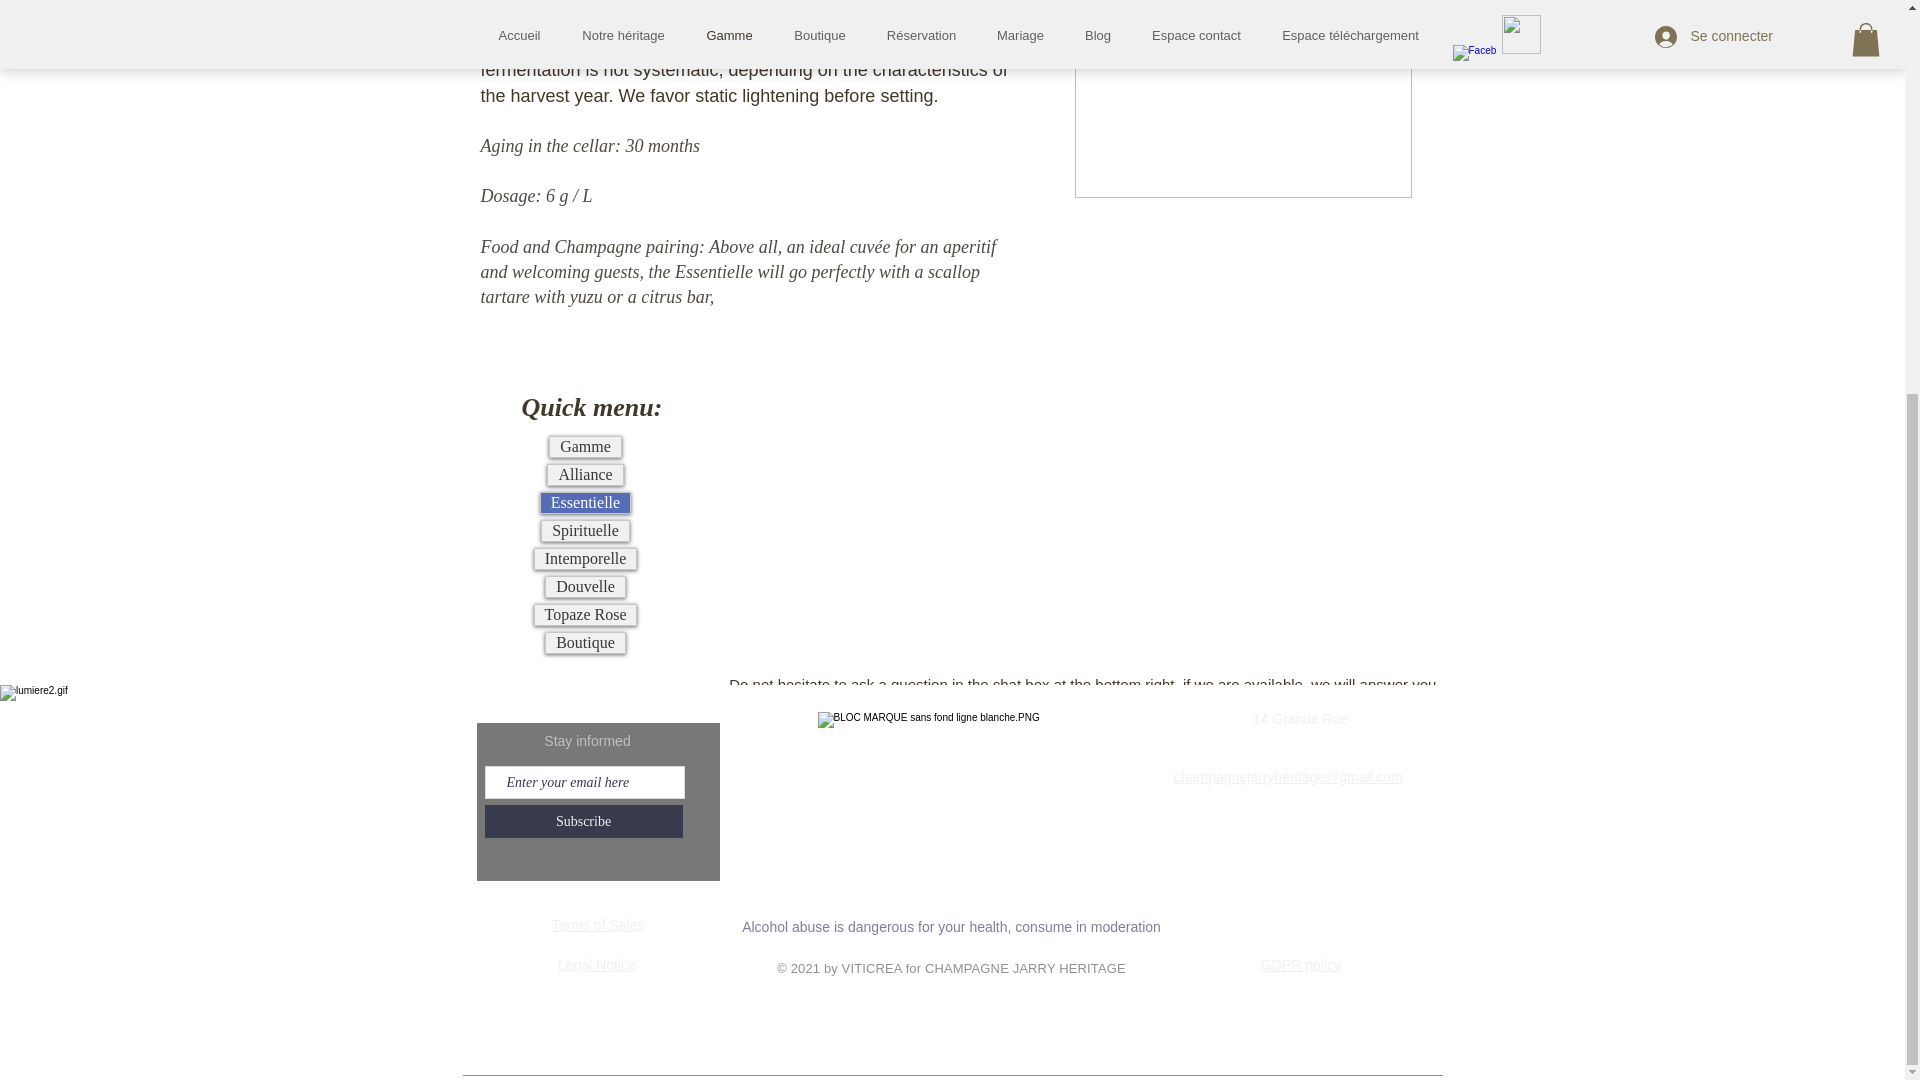 The image size is (1920, 1080). What do you see at coordinates (598, 924) in the screenshot?
I see `Terms of Sales` at bounding box center [598, 924].